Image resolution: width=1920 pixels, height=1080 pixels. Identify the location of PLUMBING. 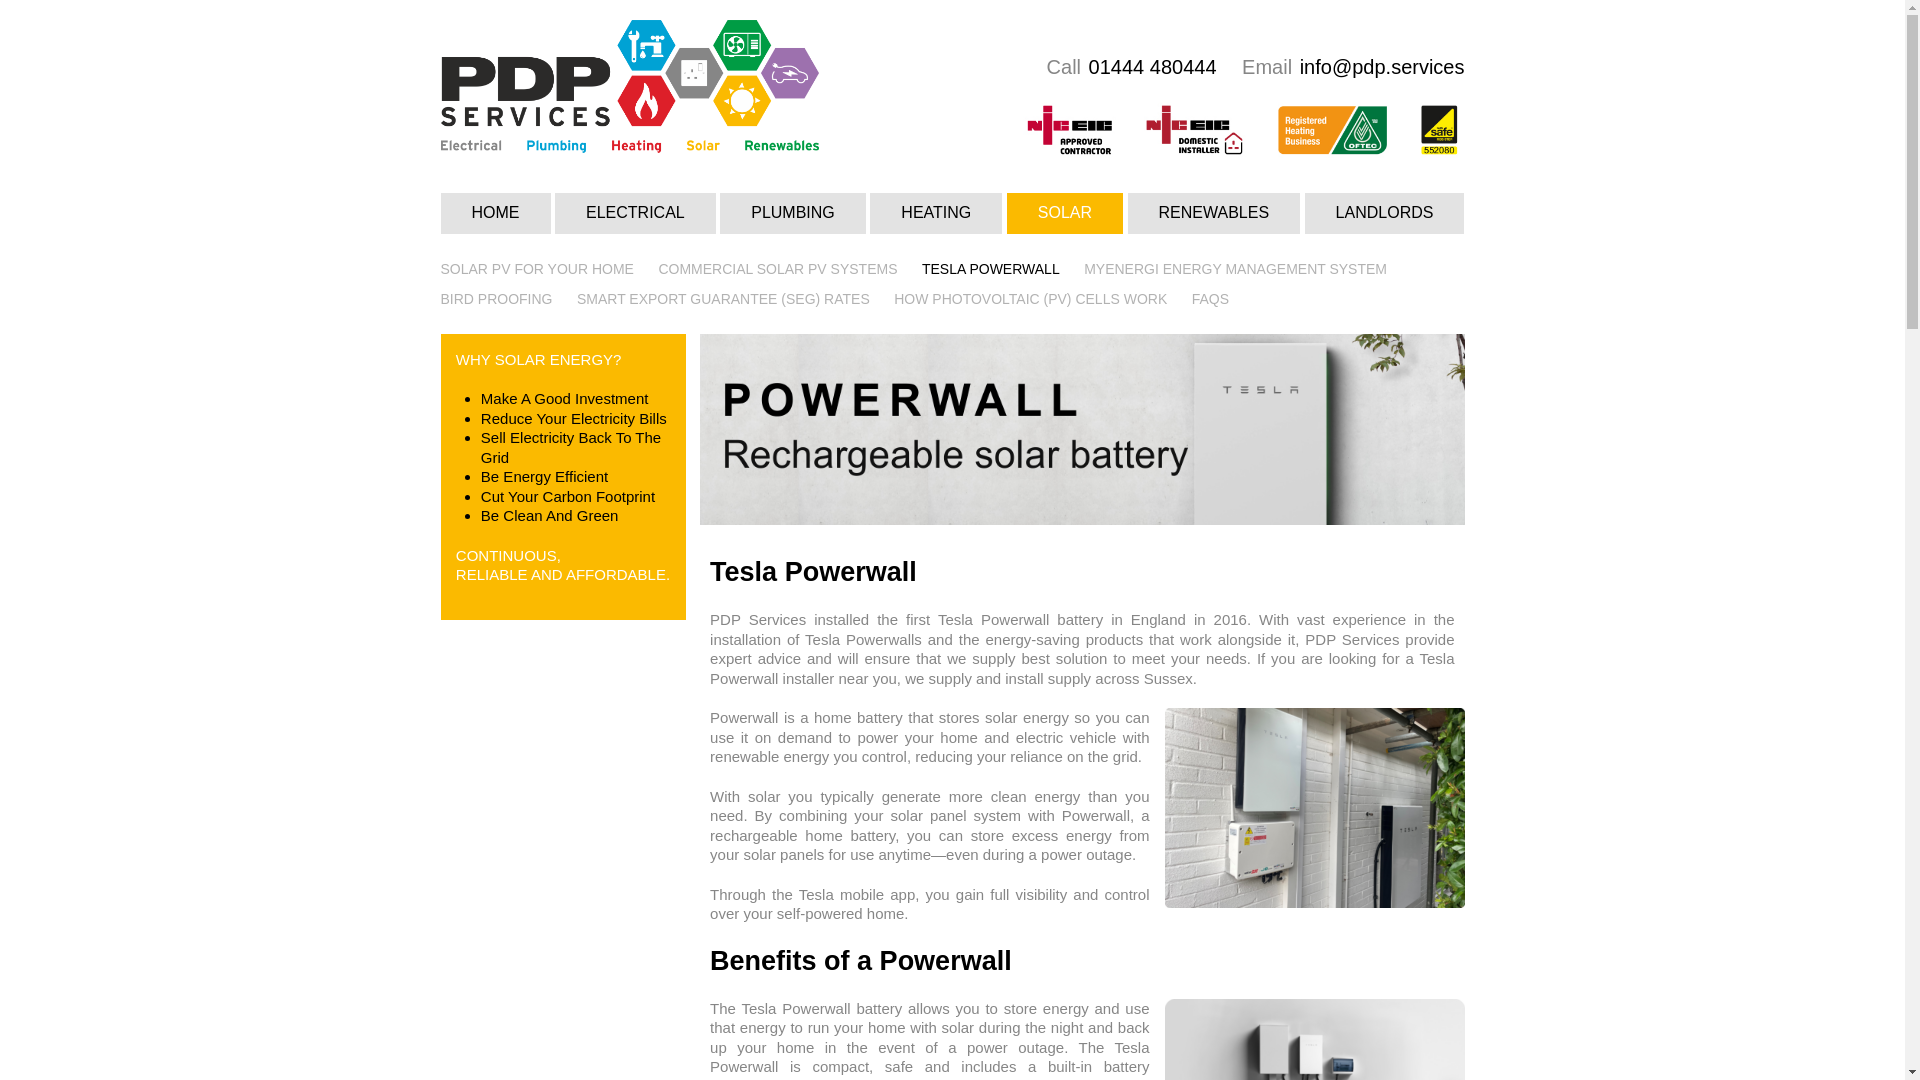
(792, 214).